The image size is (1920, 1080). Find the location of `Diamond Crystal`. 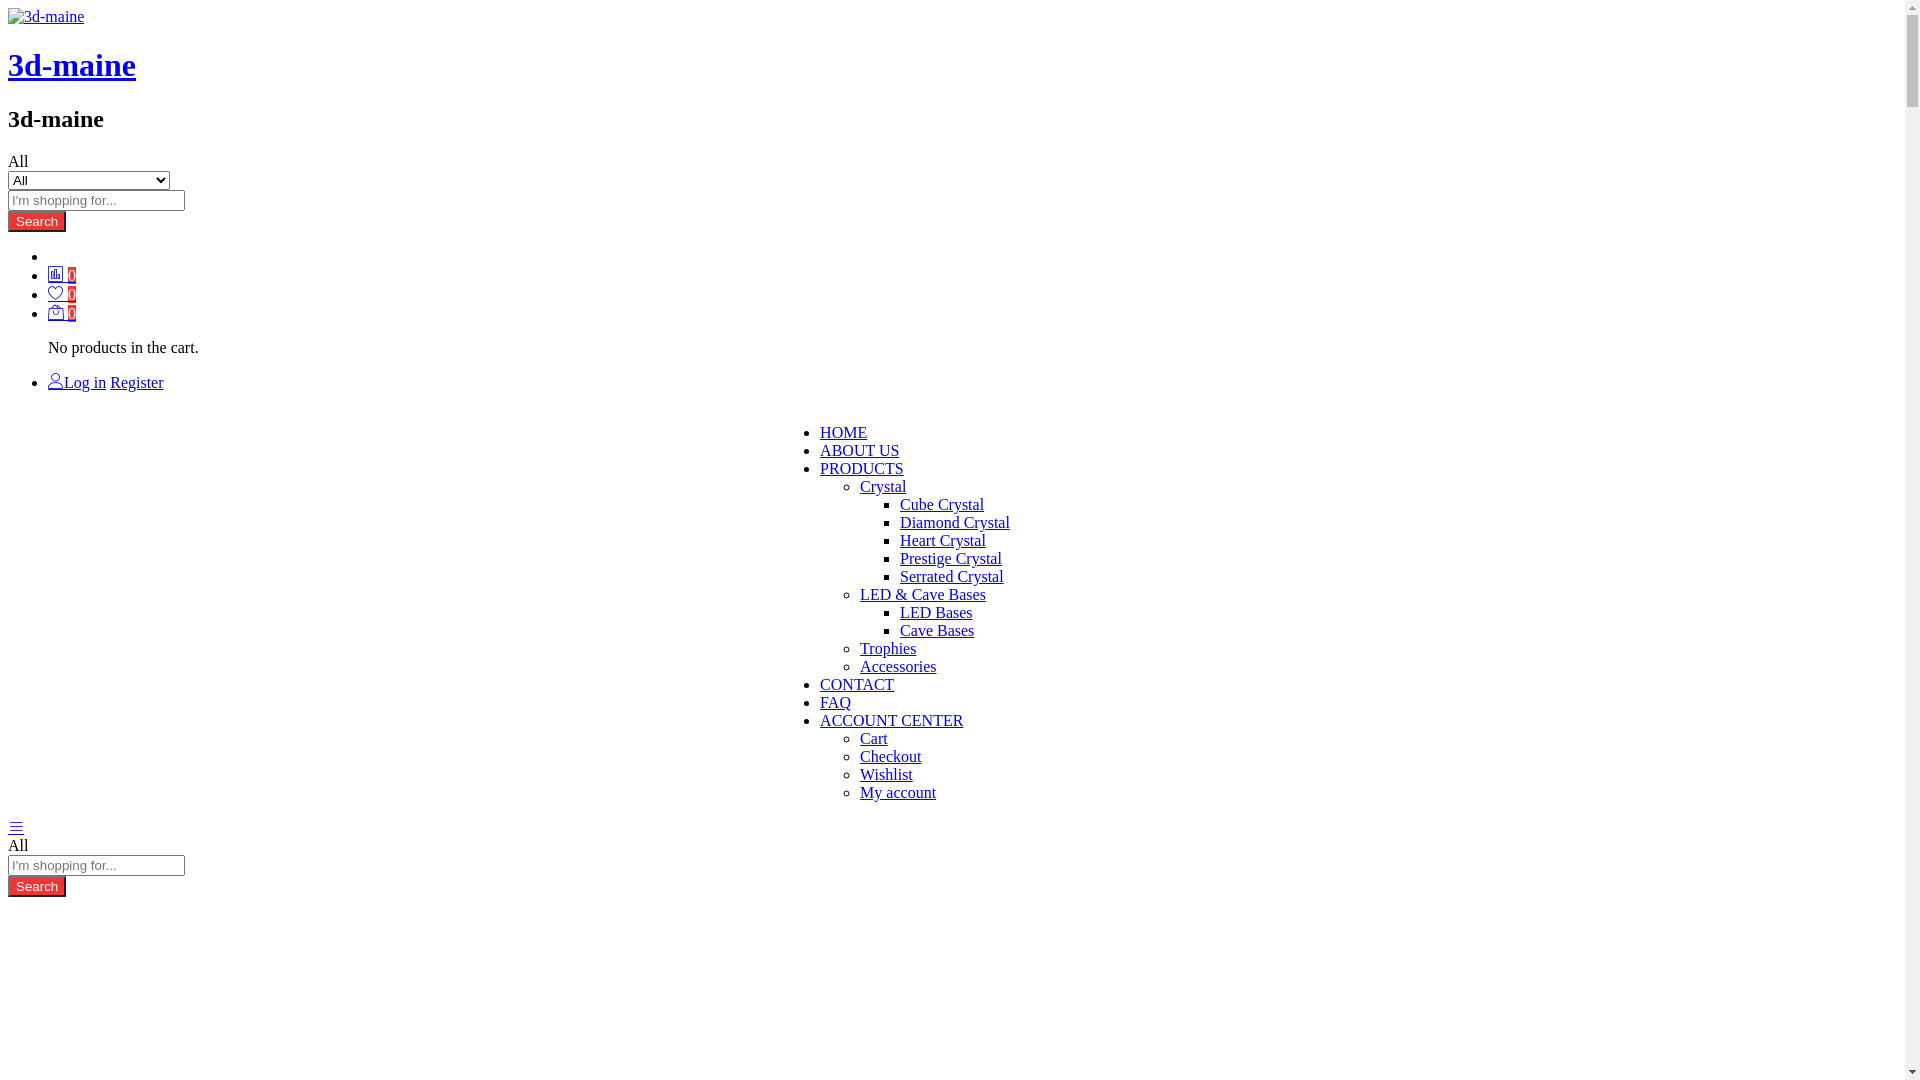

Diamond Crystal is located at coordinates (954, 522).